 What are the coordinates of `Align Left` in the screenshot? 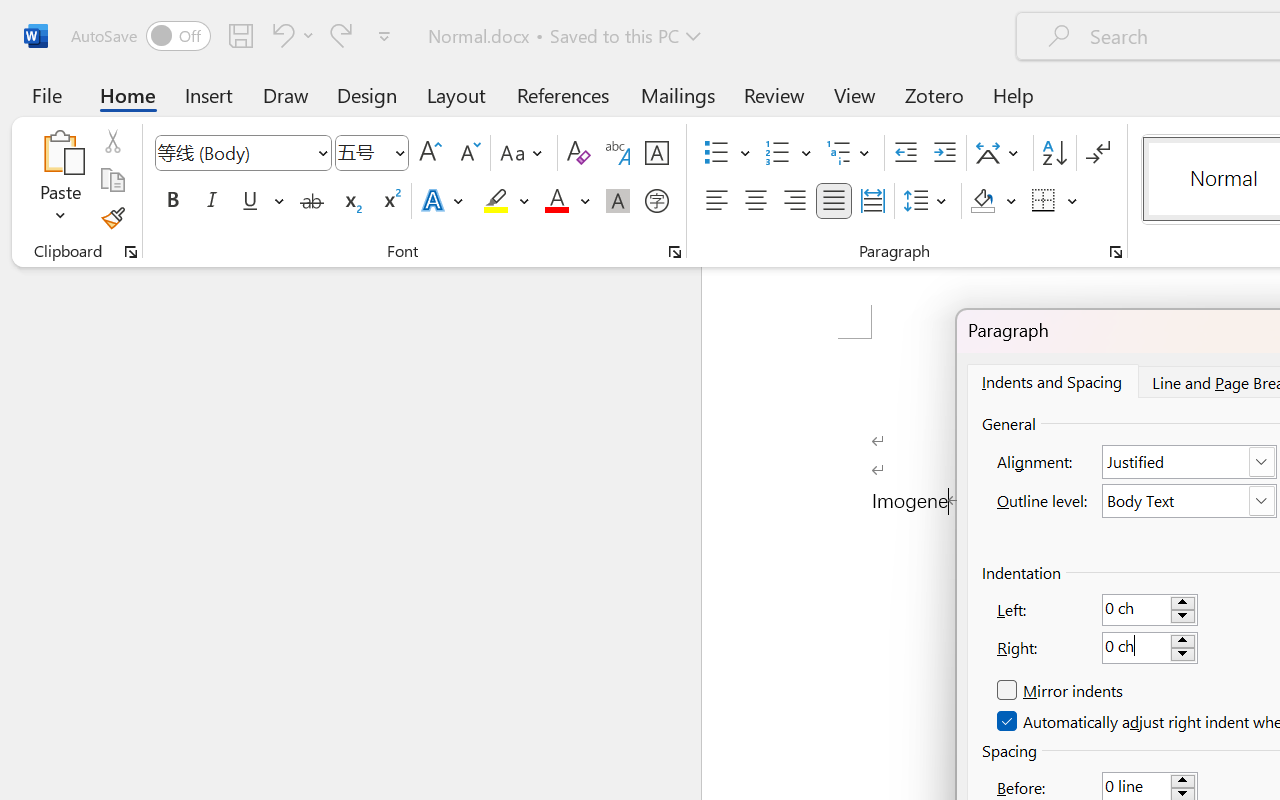 It's located at (716, 201).